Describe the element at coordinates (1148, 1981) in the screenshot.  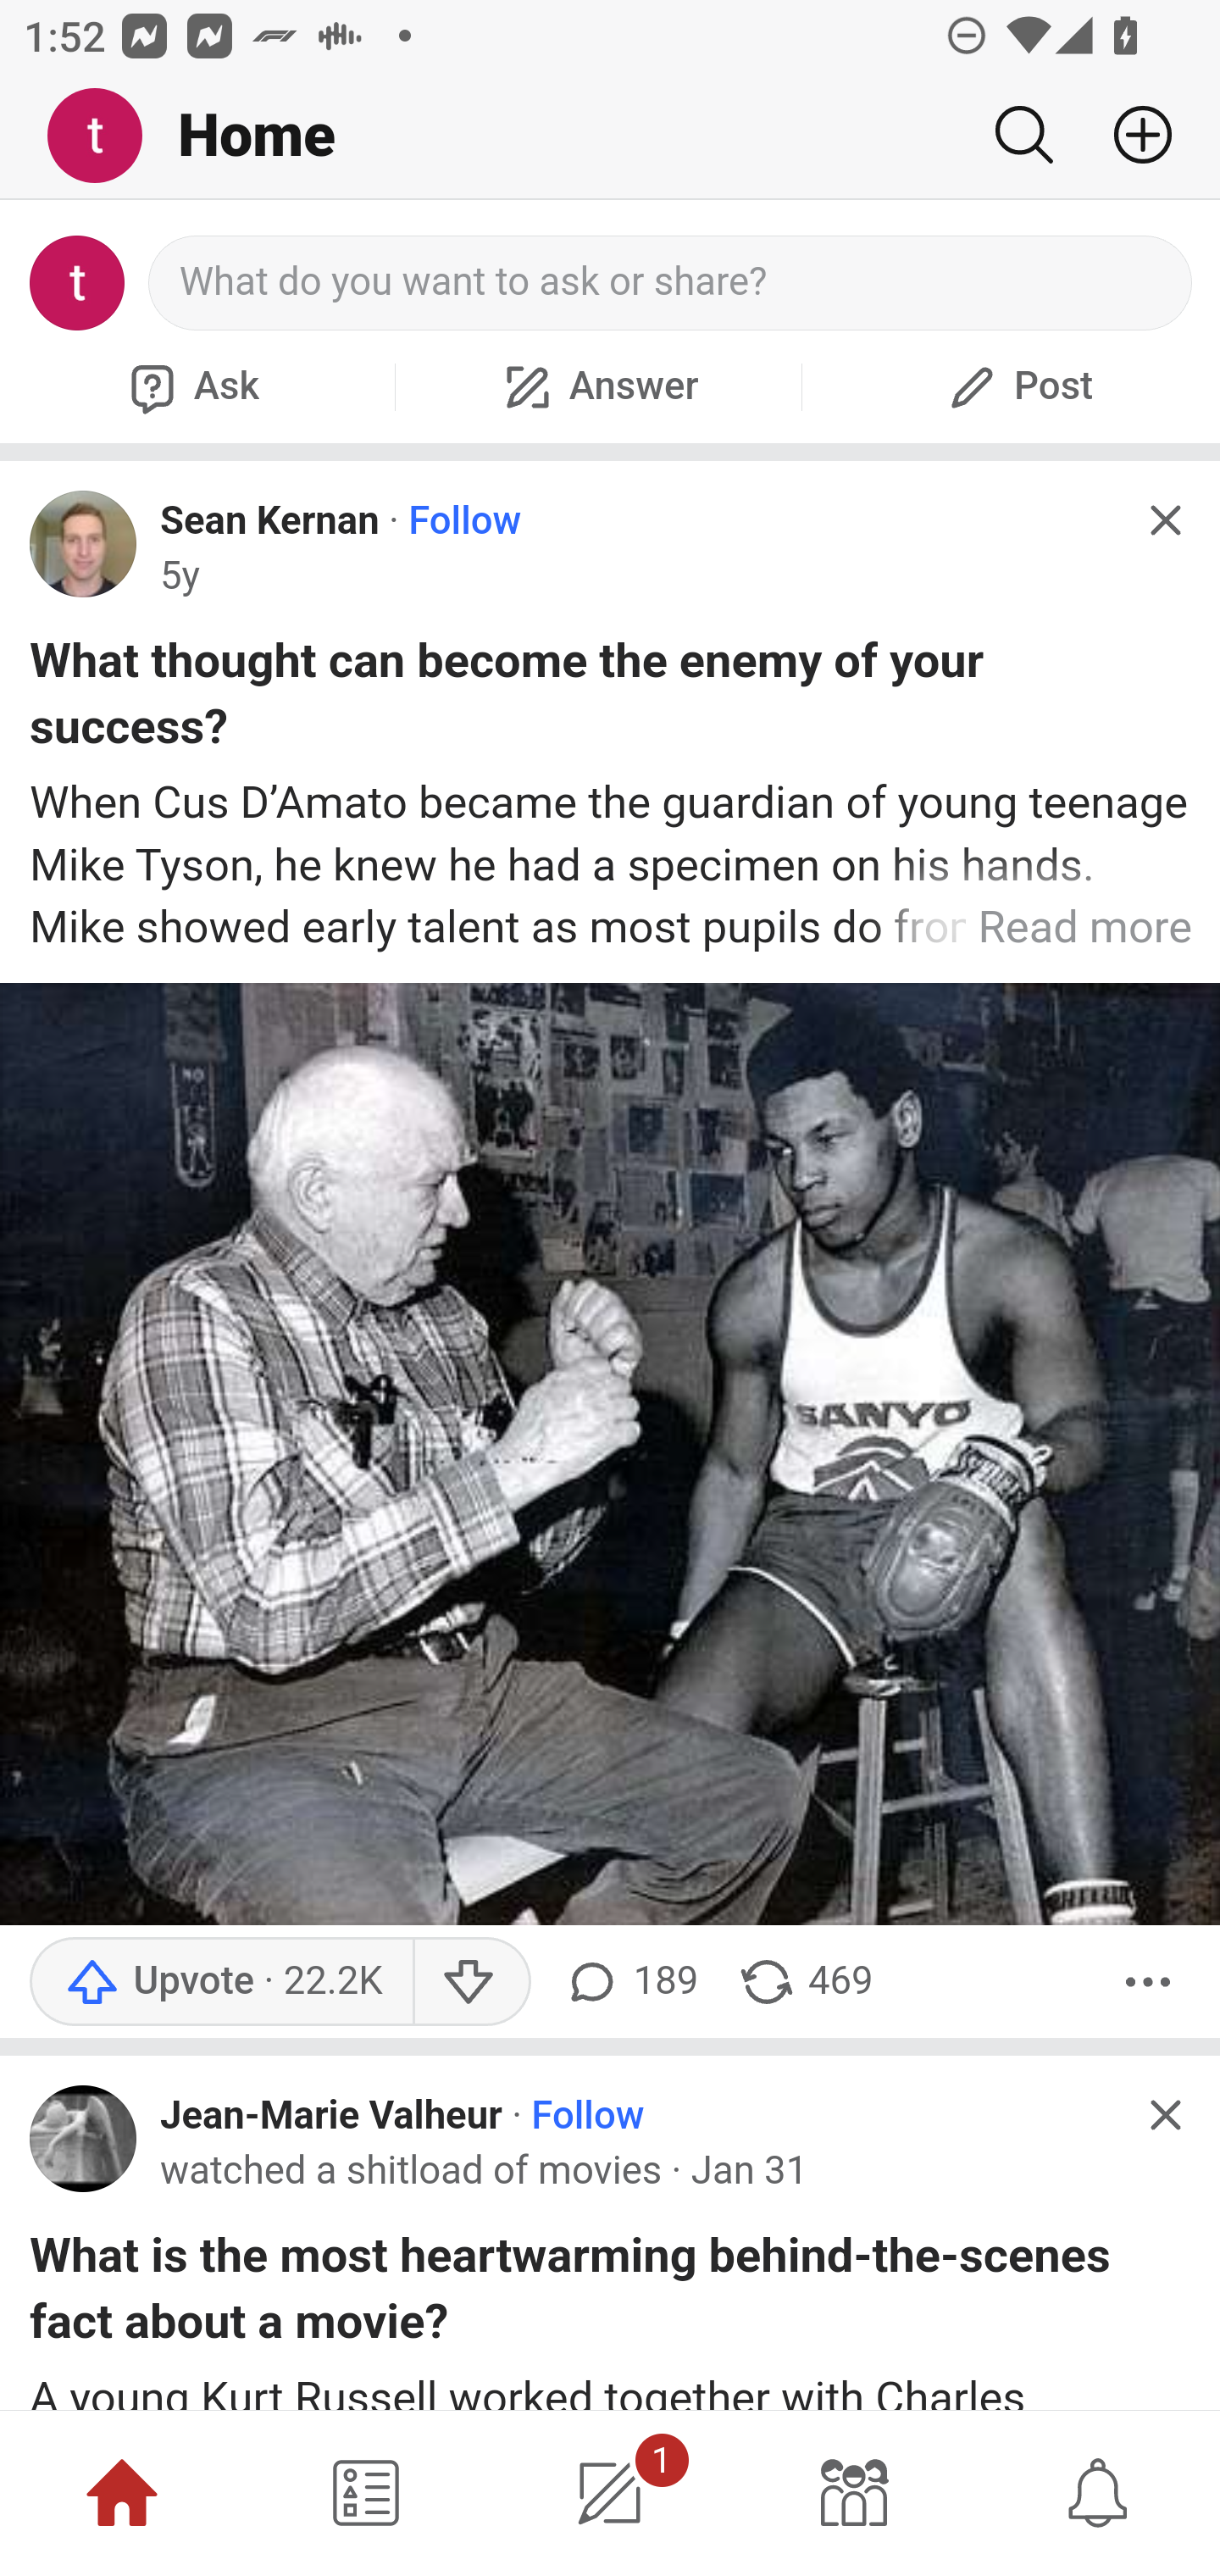
I see `More` at that location.